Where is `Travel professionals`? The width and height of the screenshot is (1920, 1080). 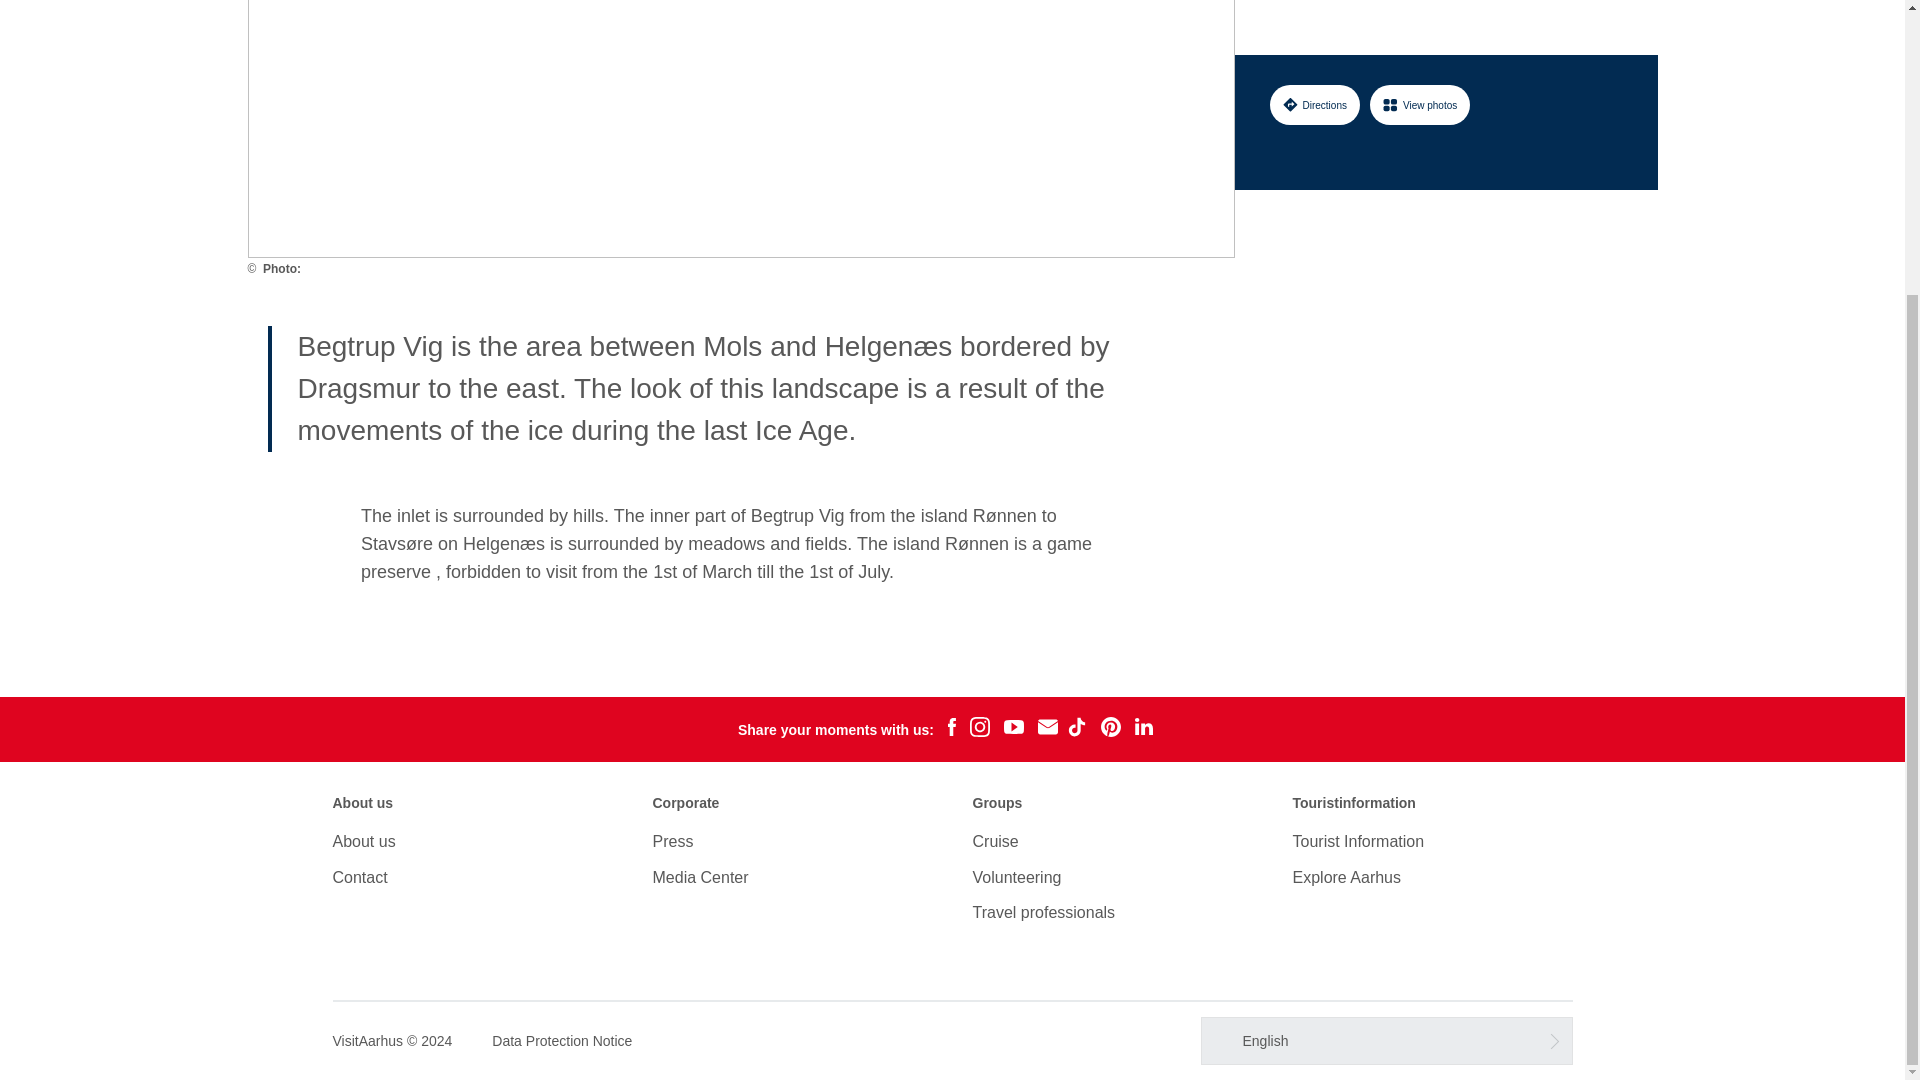
Travel professionals is located at coordinates (1043, 912).